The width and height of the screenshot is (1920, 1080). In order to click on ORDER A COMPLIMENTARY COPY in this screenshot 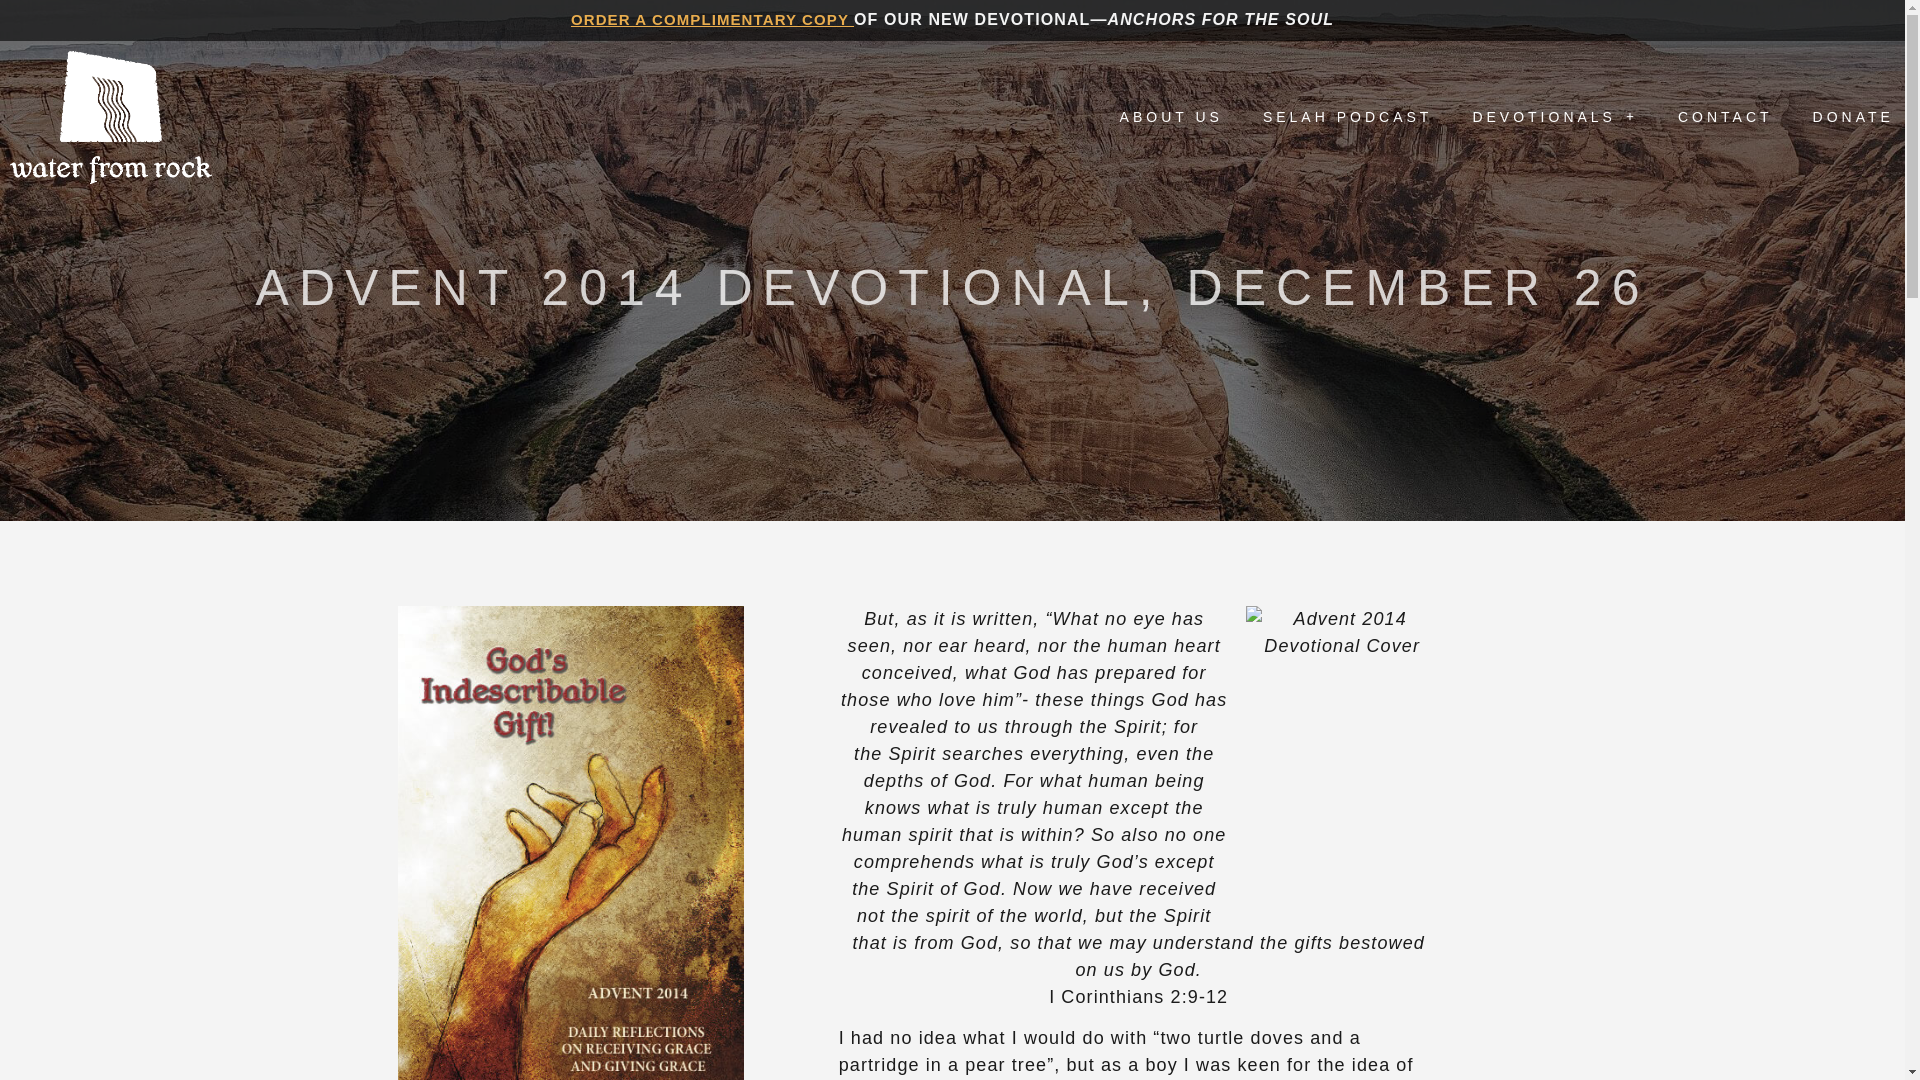, I will do `click(712, 19)`.